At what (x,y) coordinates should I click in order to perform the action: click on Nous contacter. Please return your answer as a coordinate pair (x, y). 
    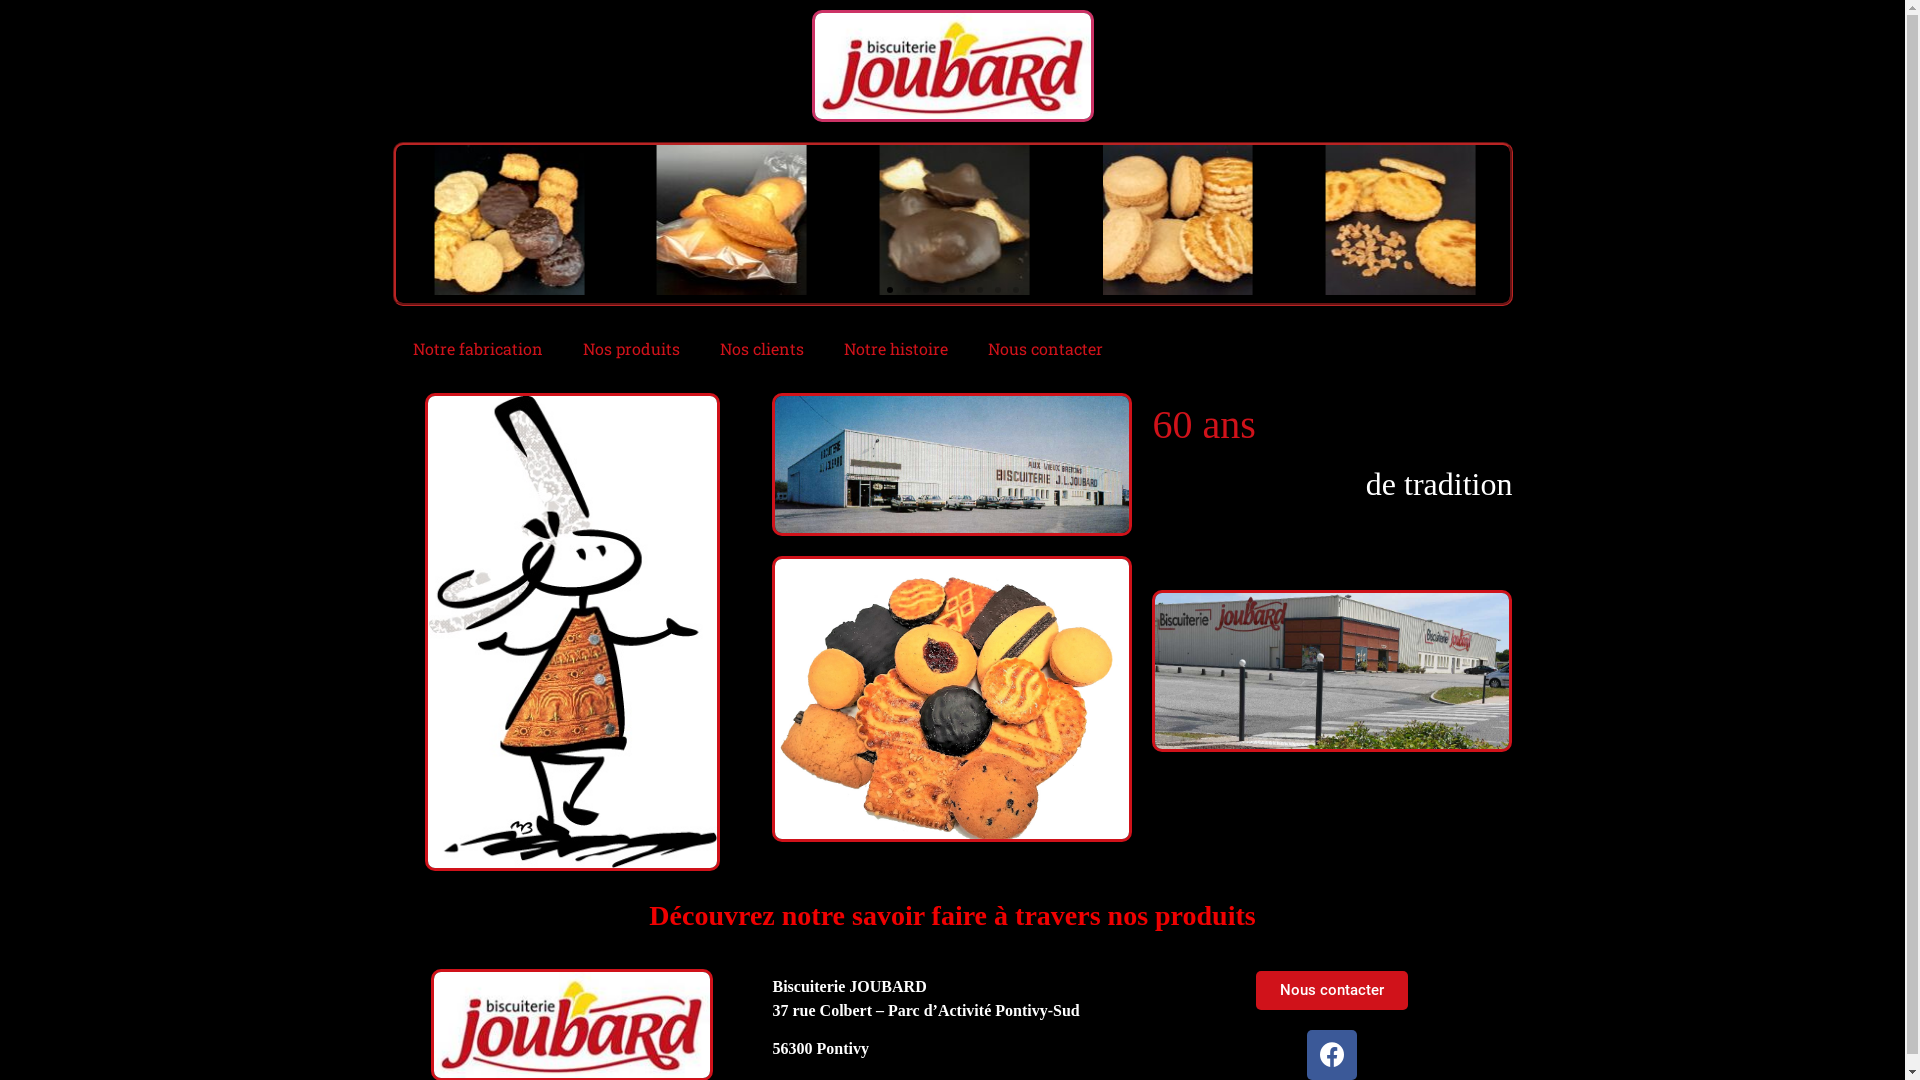
    Looking at the image, I should click on (1046, 349).